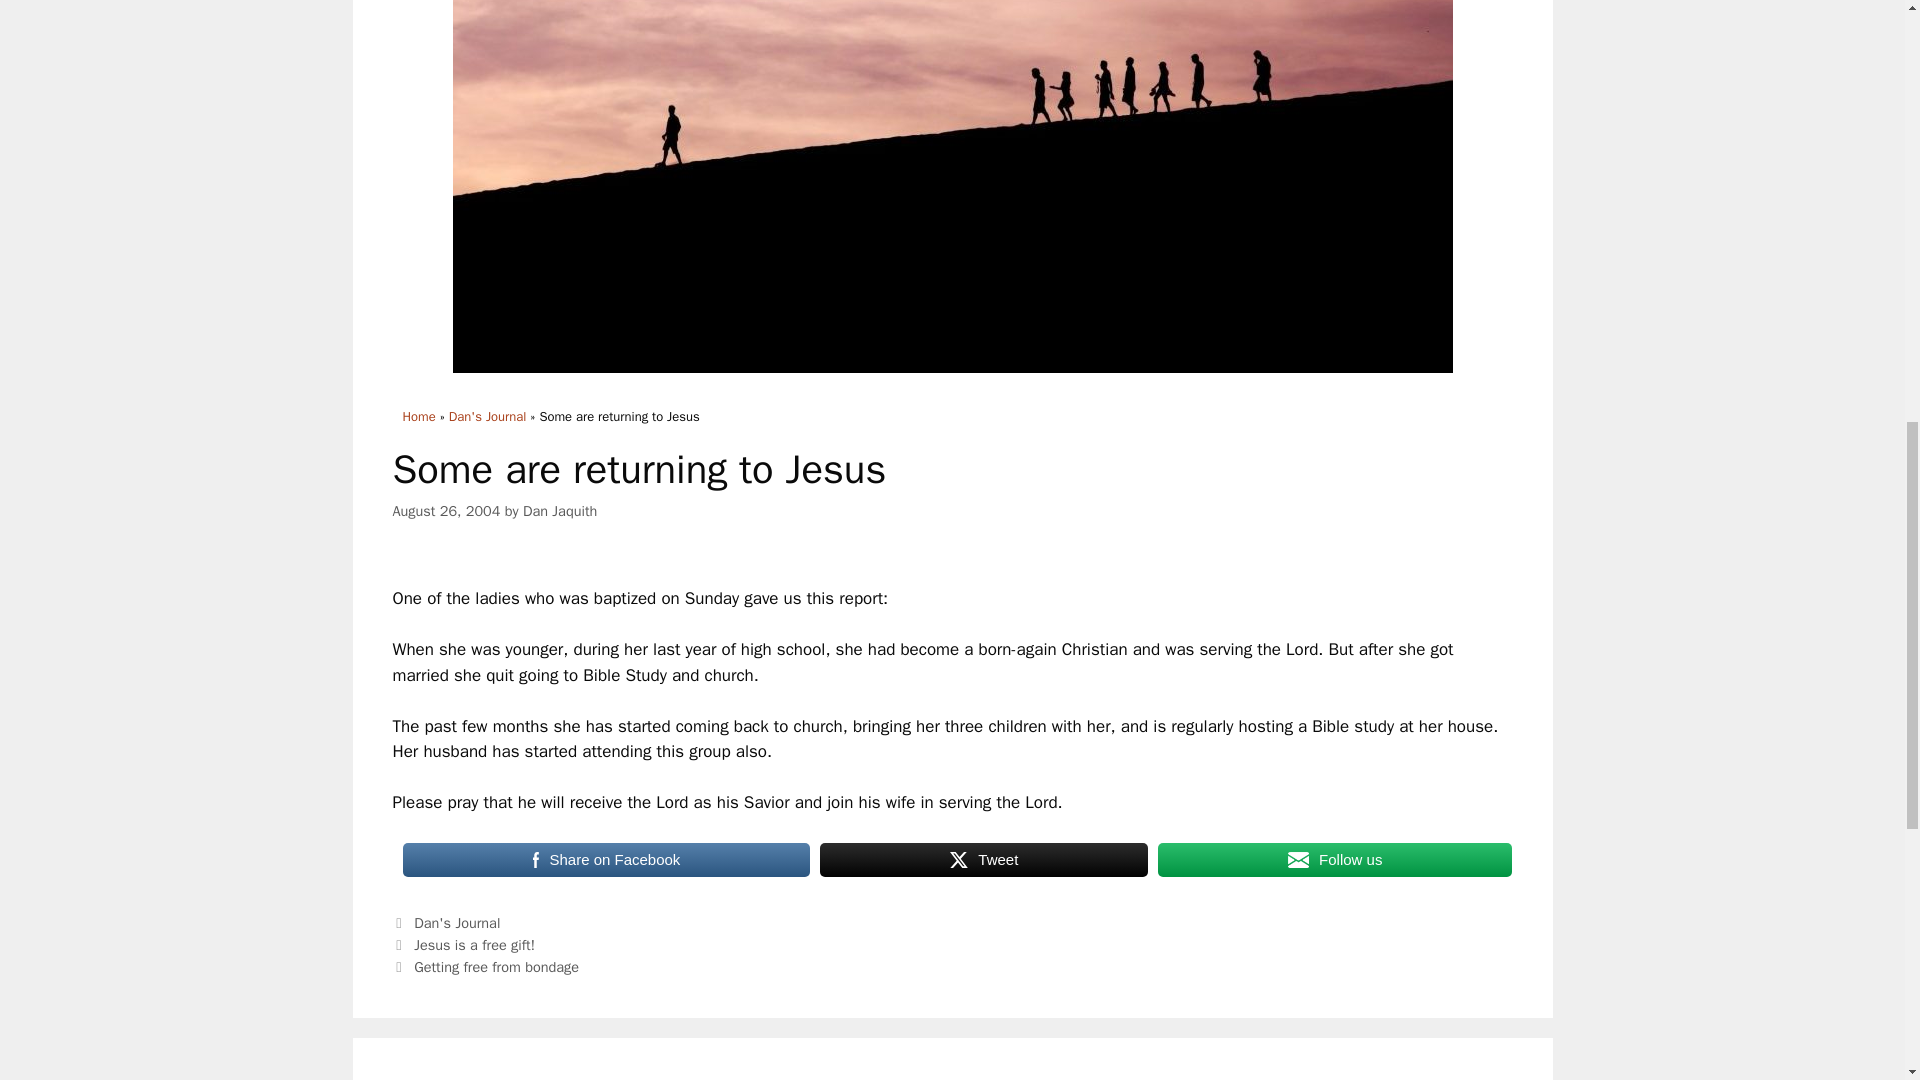  What do you see at coordinates (485, 966) in the screenshot?
I see `Next` at bounding box center [485, 966].